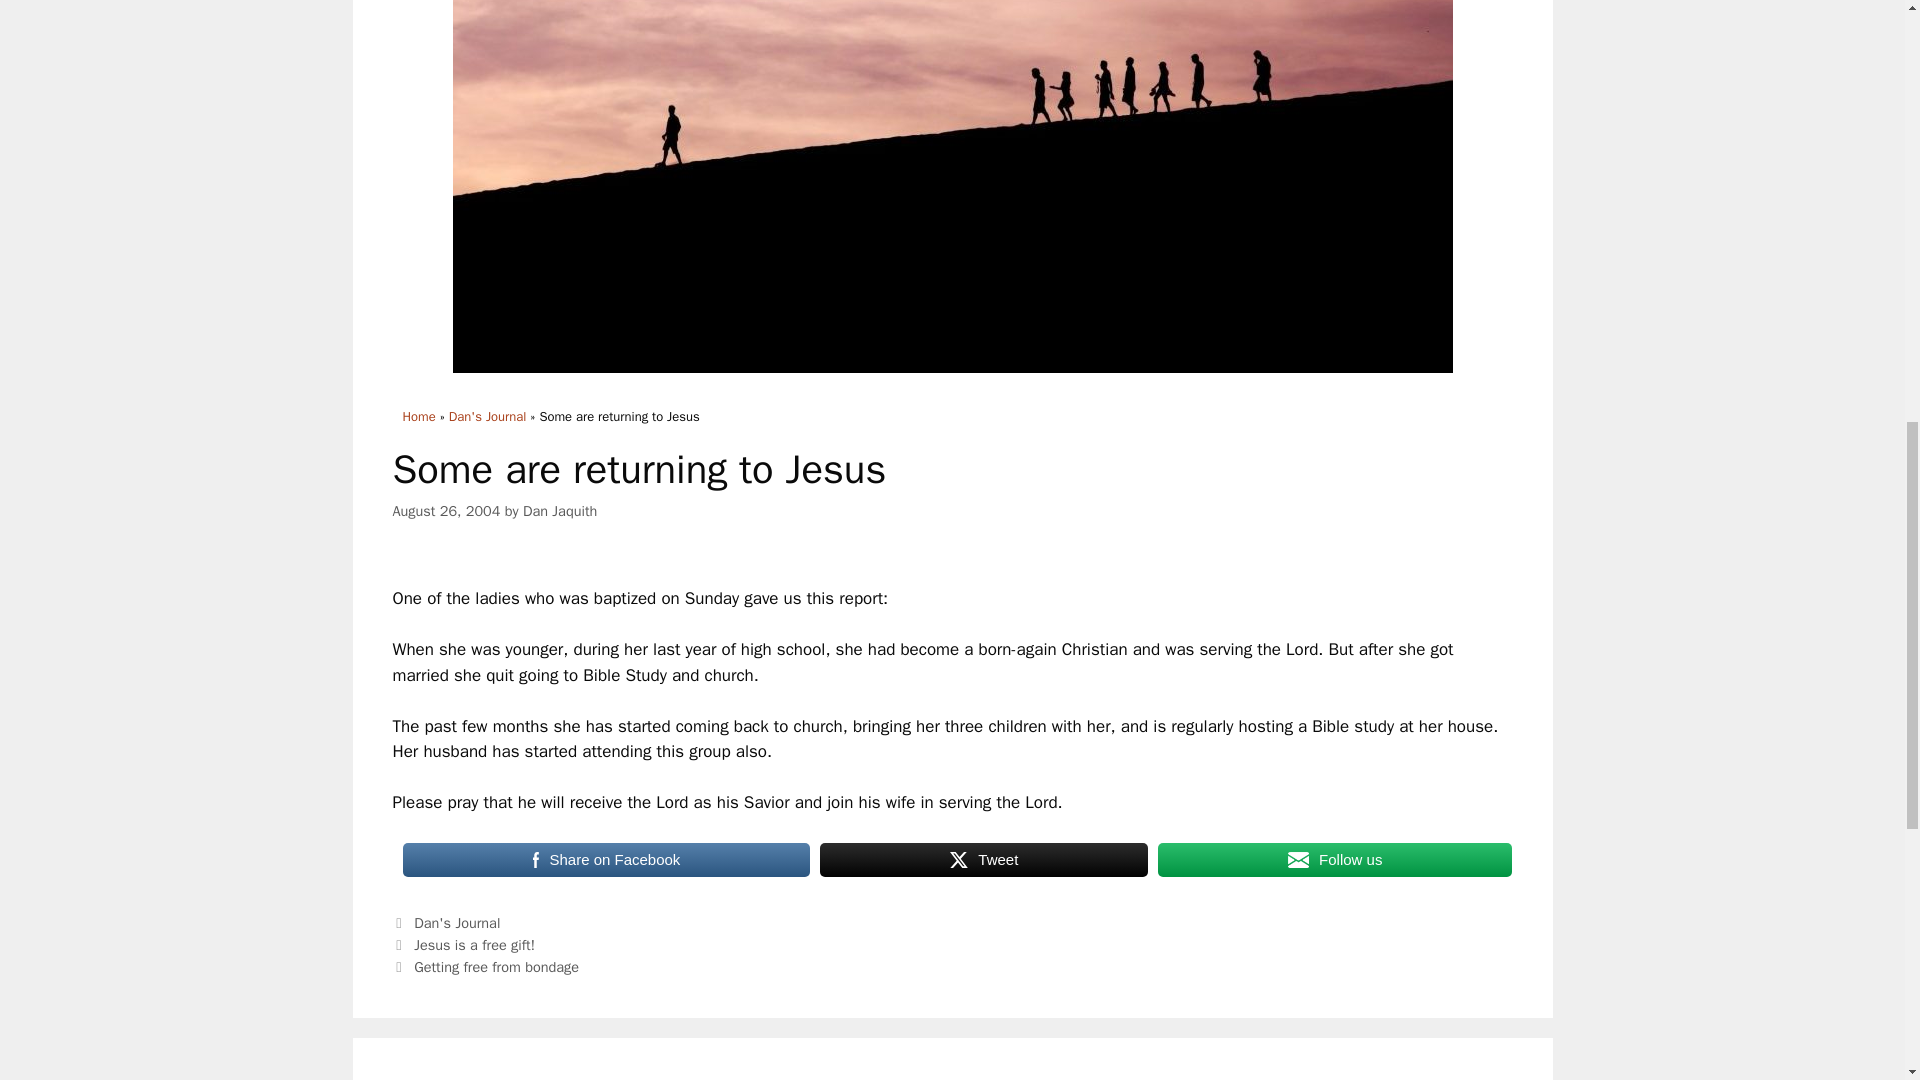  What do you see at coordinates (485, 966) in the screenshot?
I see `Next` at bounding box center [485, 966].